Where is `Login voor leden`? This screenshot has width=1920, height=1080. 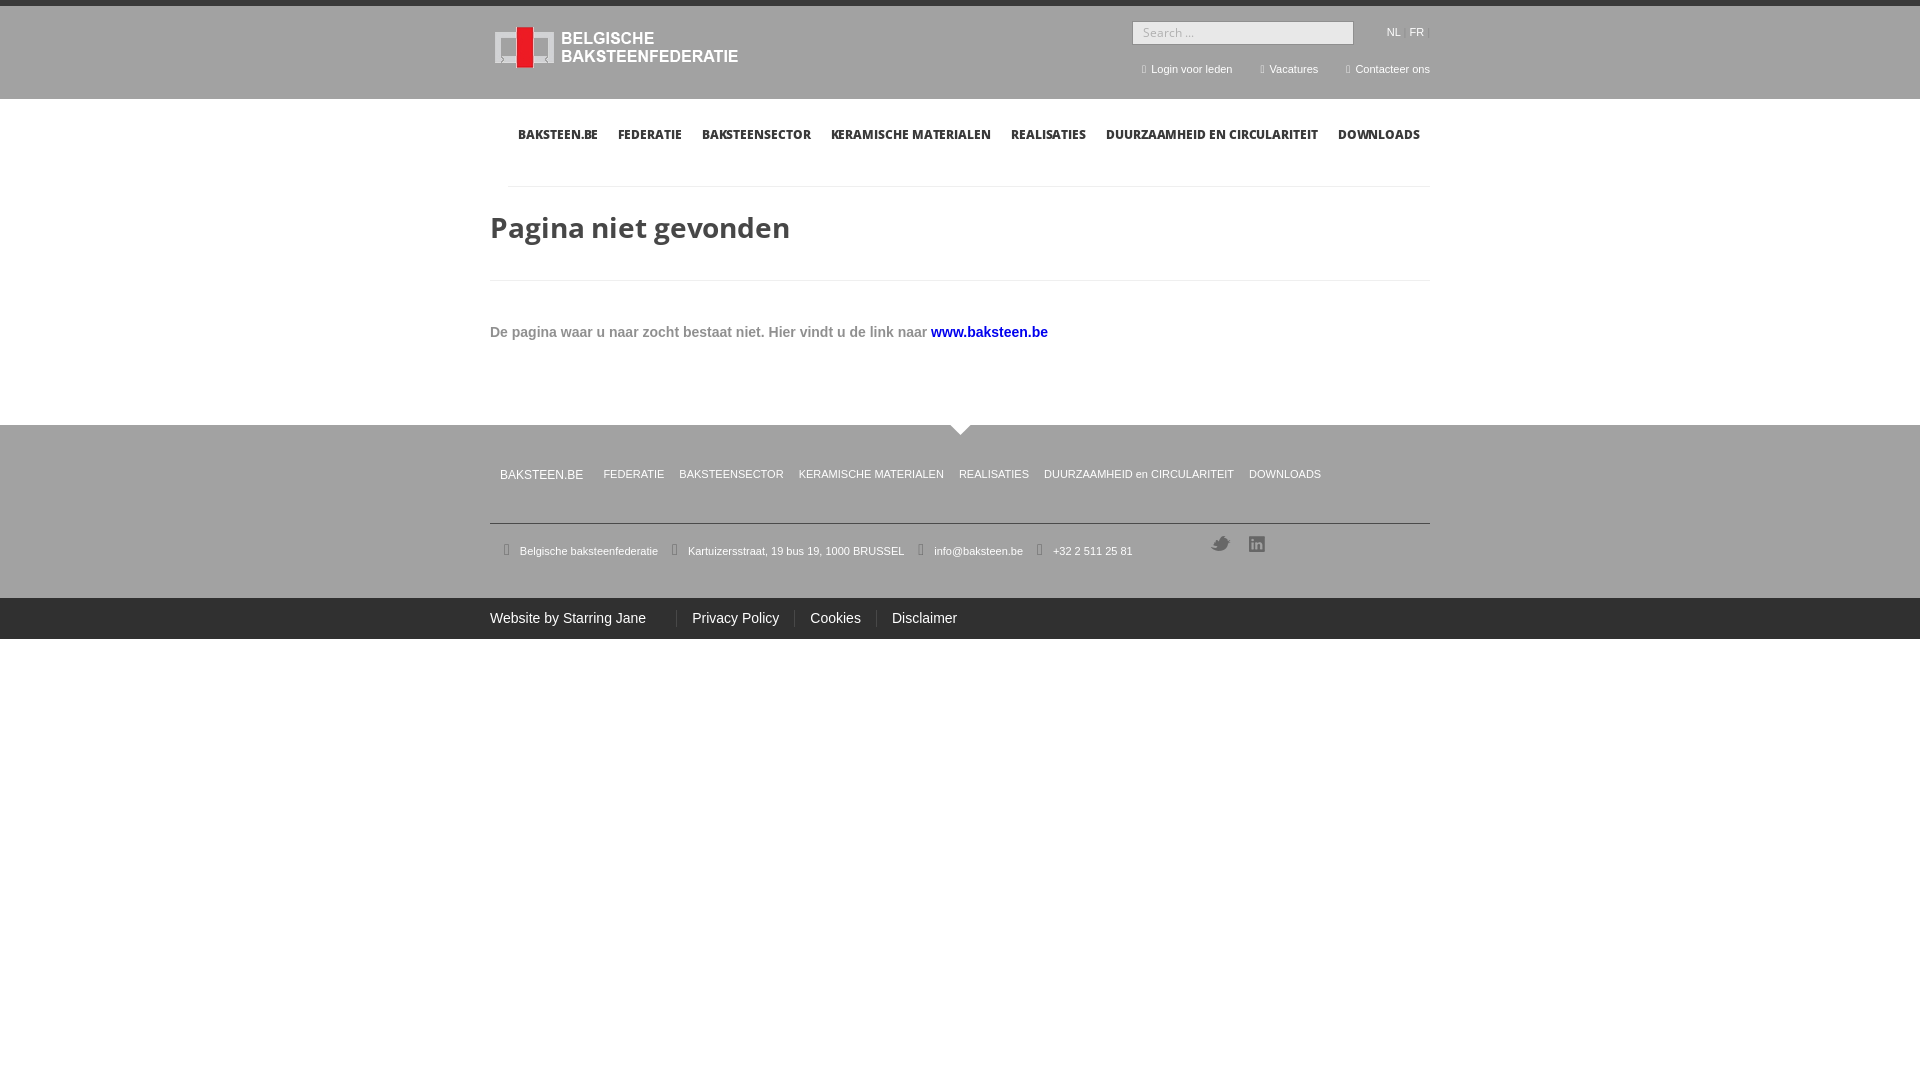 Login voor leden is located at coordinates (1184, 69).